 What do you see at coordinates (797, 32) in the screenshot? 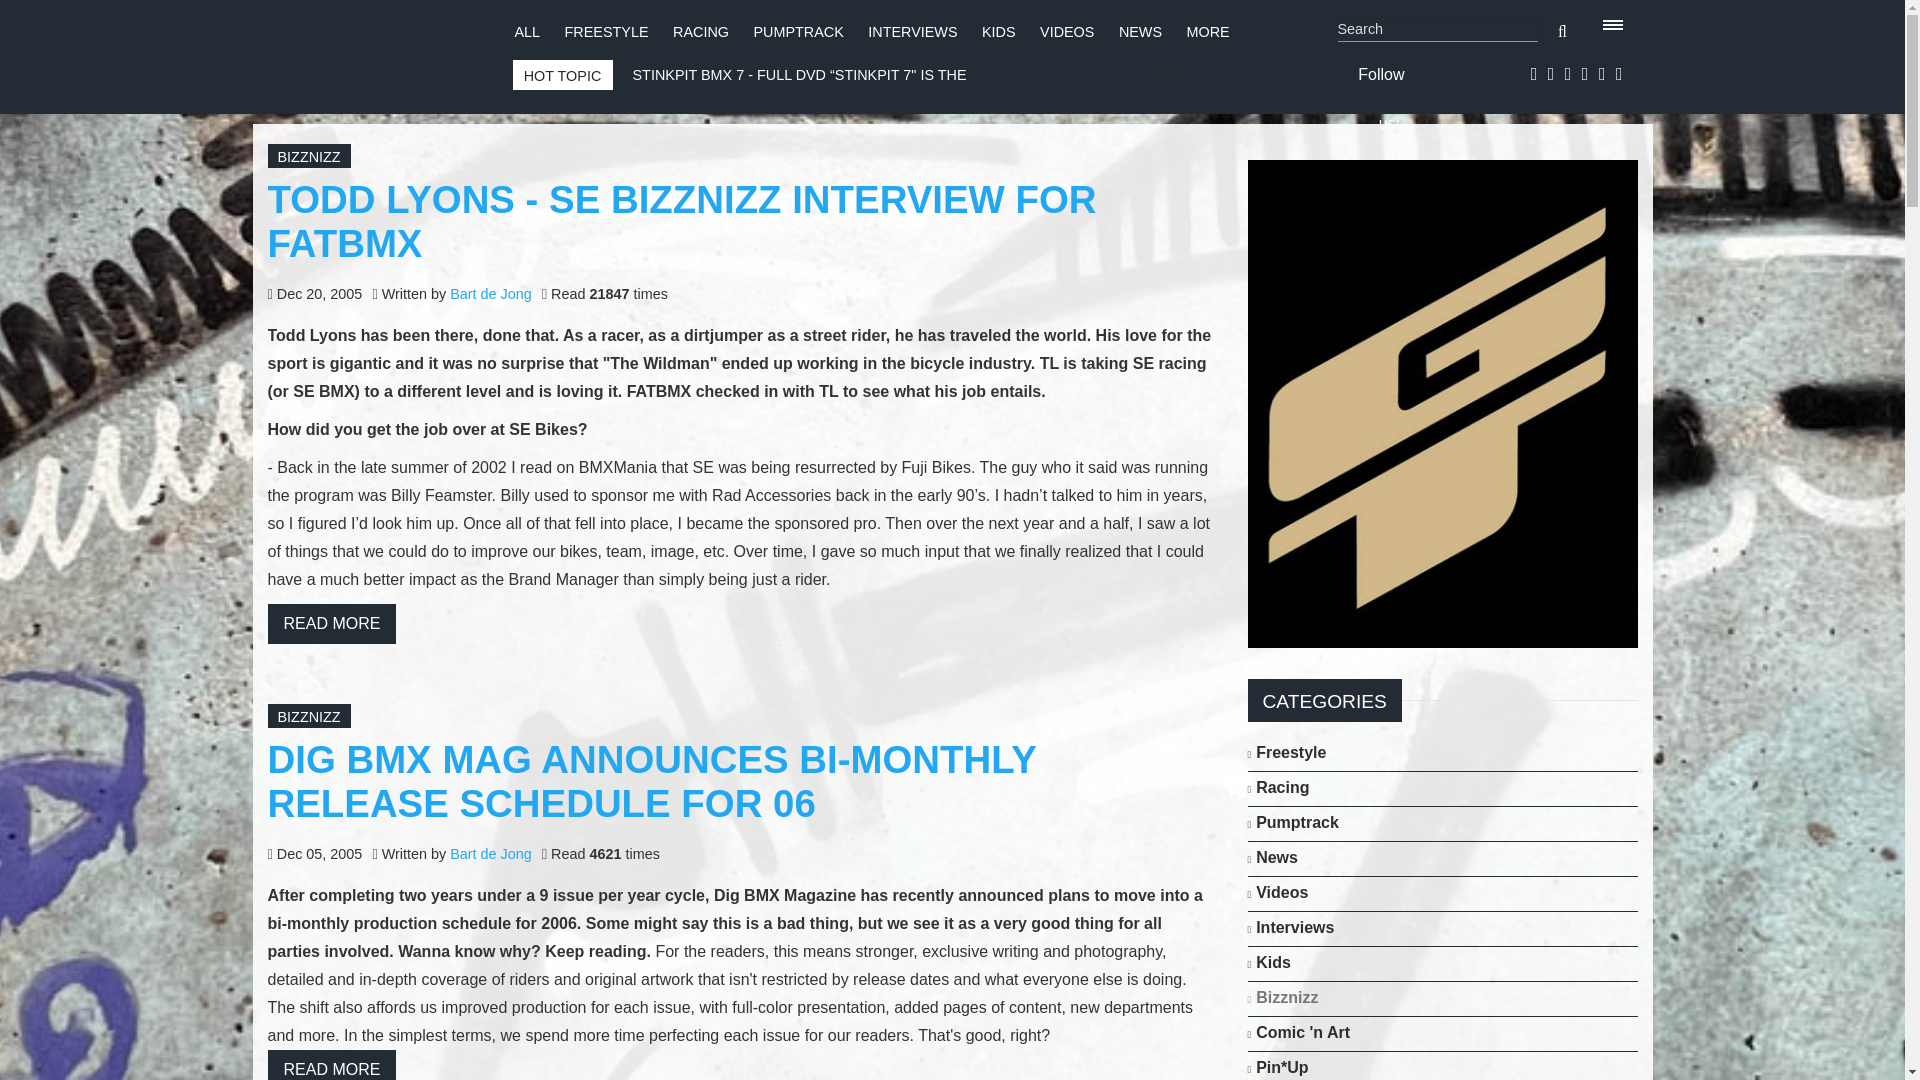
I see `PUMPTRACK` at bounding box center [797, 32].